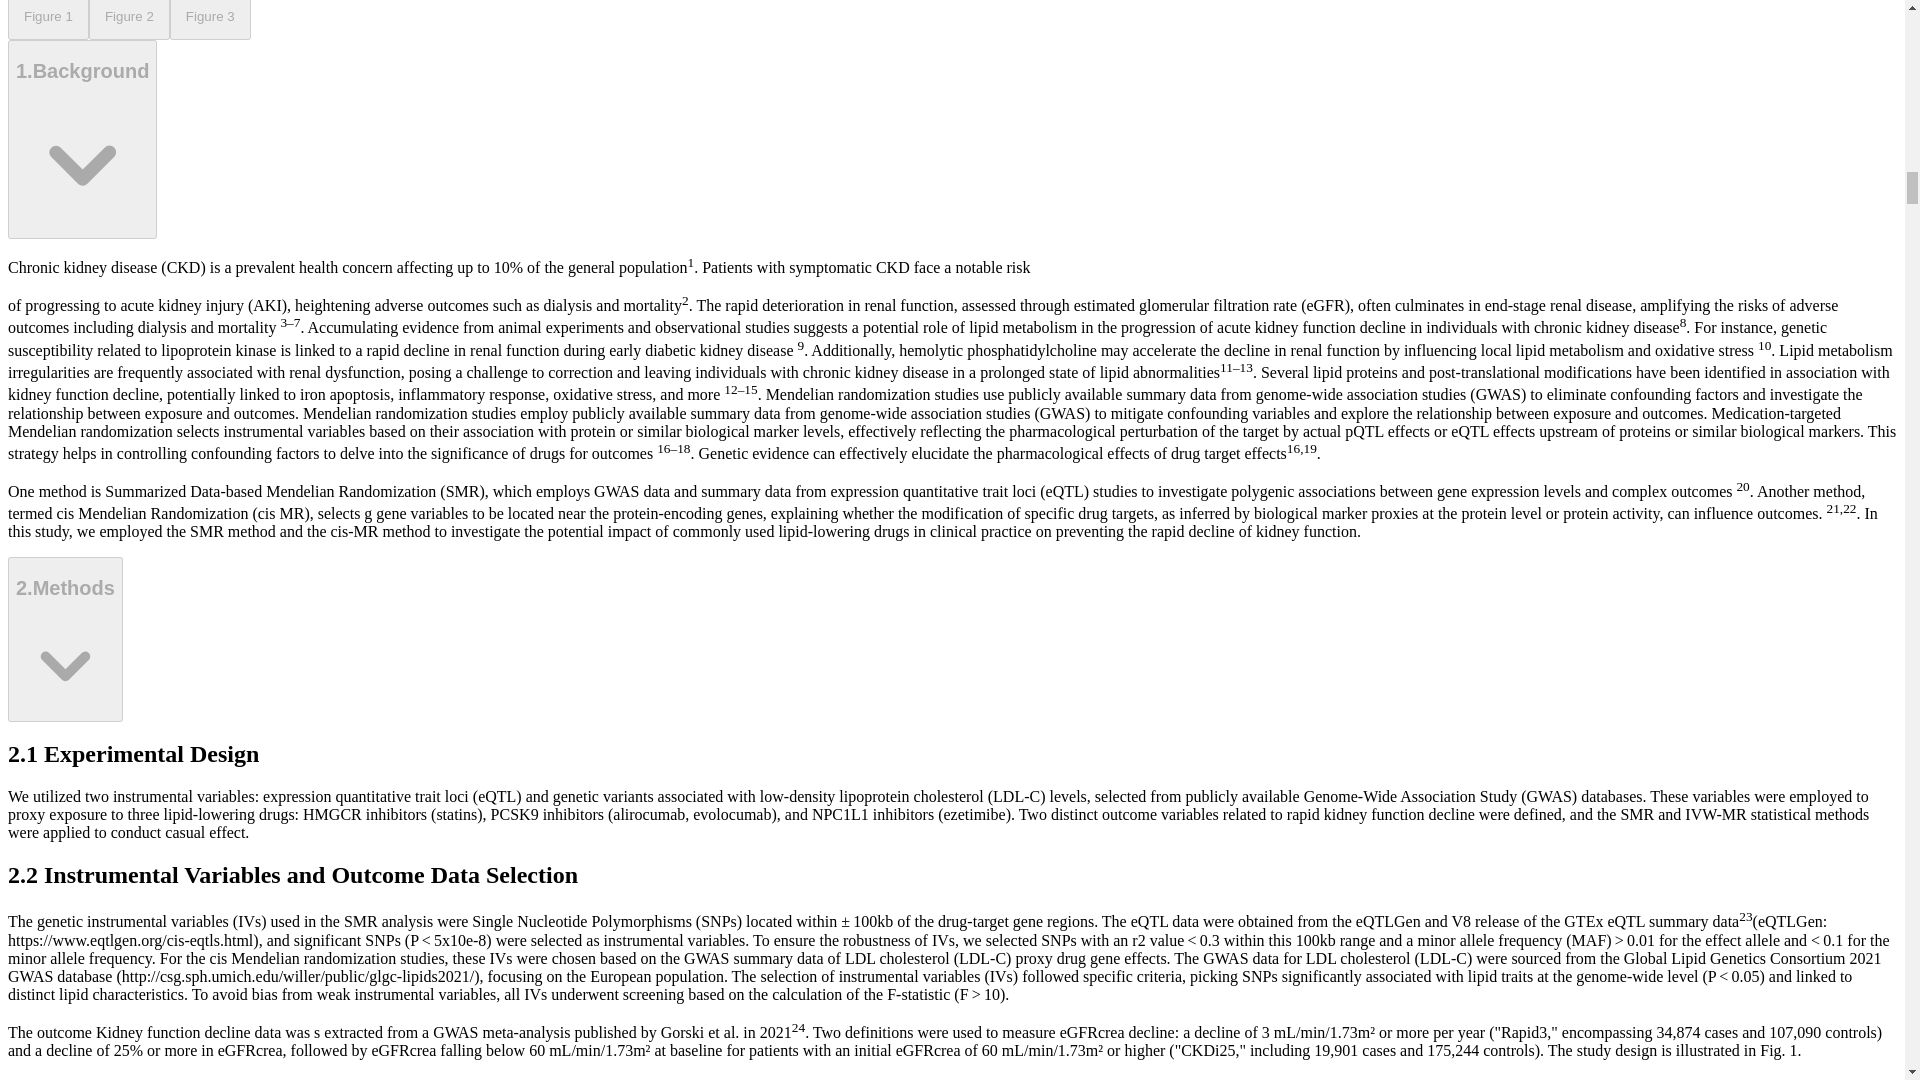 The height and width of the screenshot is (1080, 1920). Describe the element at coordinates (210, 20) in the screenshot. I see `Figure 3` at that location.